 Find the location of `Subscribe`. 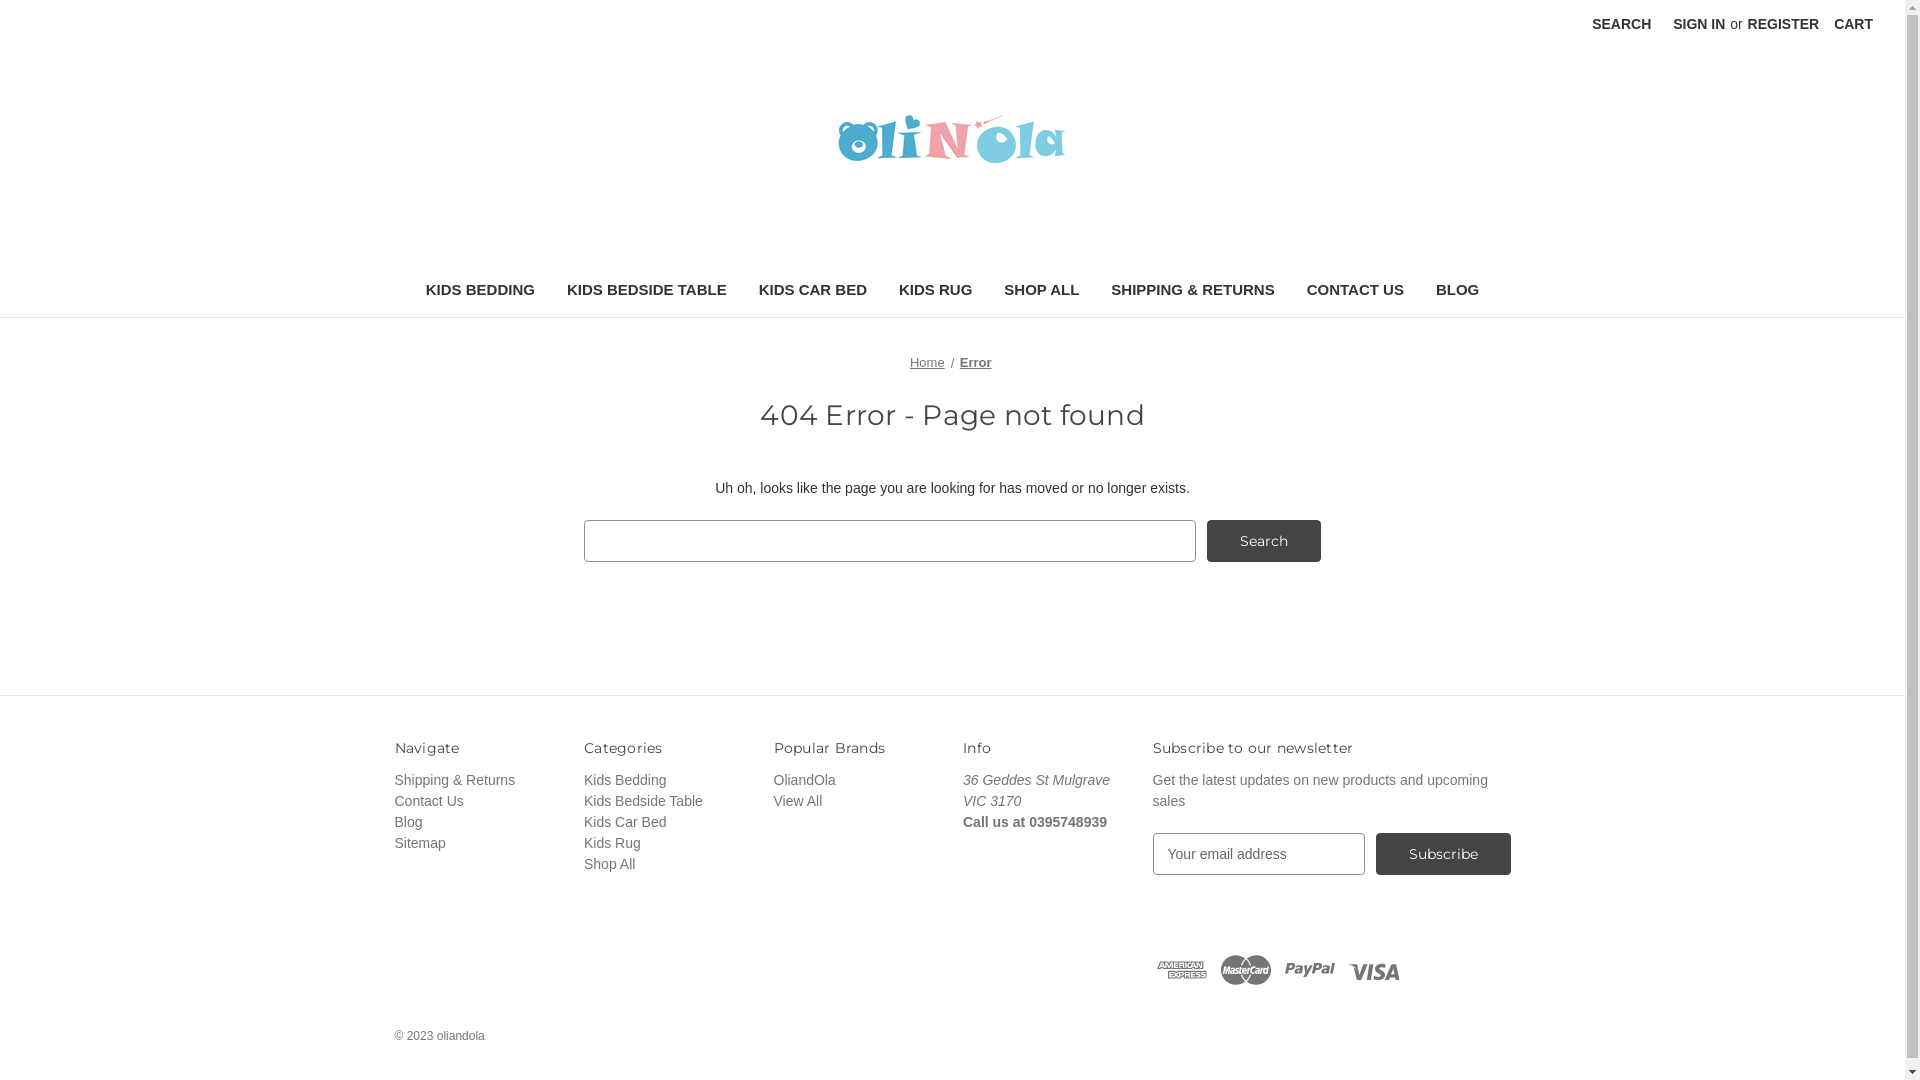

Subscribe is located at coordinates (1444, 854).